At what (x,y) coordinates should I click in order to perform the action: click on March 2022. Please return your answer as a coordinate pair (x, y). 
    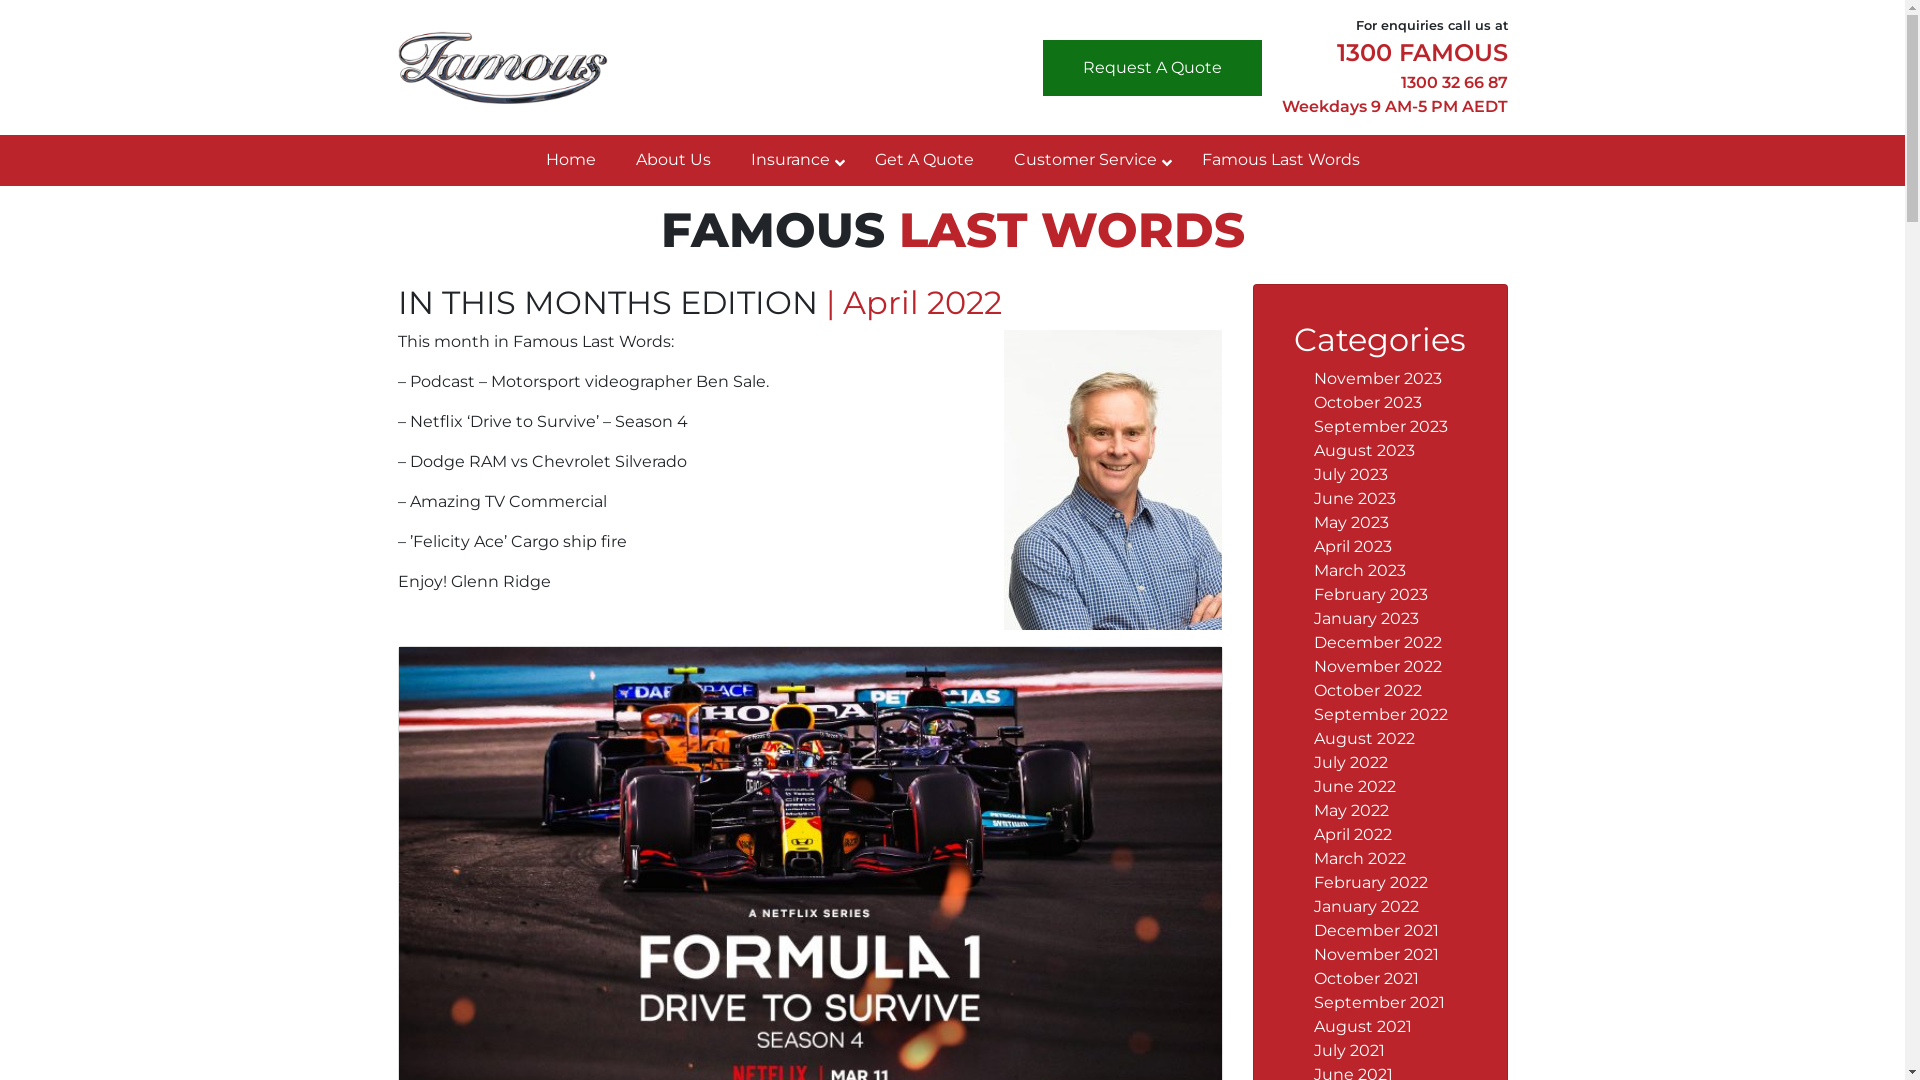
    Looking at the image, I should click on (1360, 858).